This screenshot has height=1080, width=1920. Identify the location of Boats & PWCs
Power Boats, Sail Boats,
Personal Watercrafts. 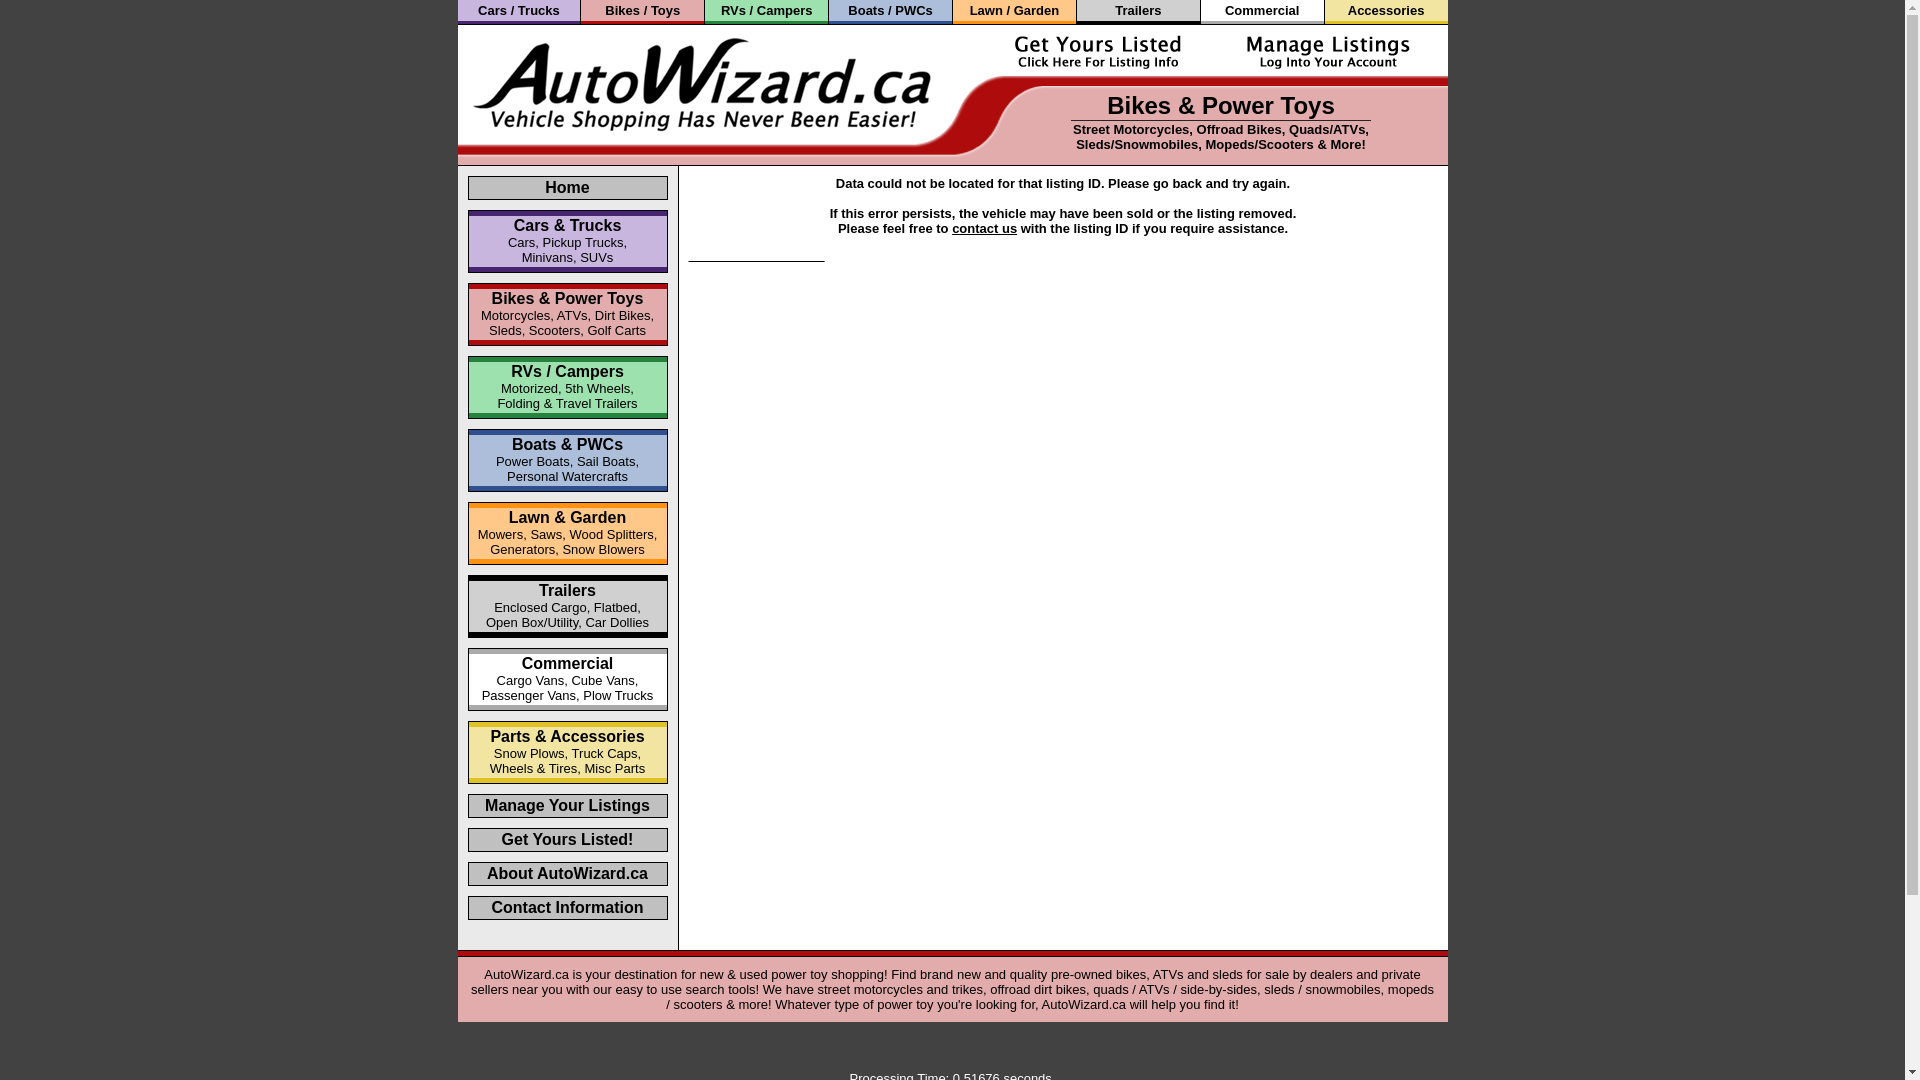
(568, 460).